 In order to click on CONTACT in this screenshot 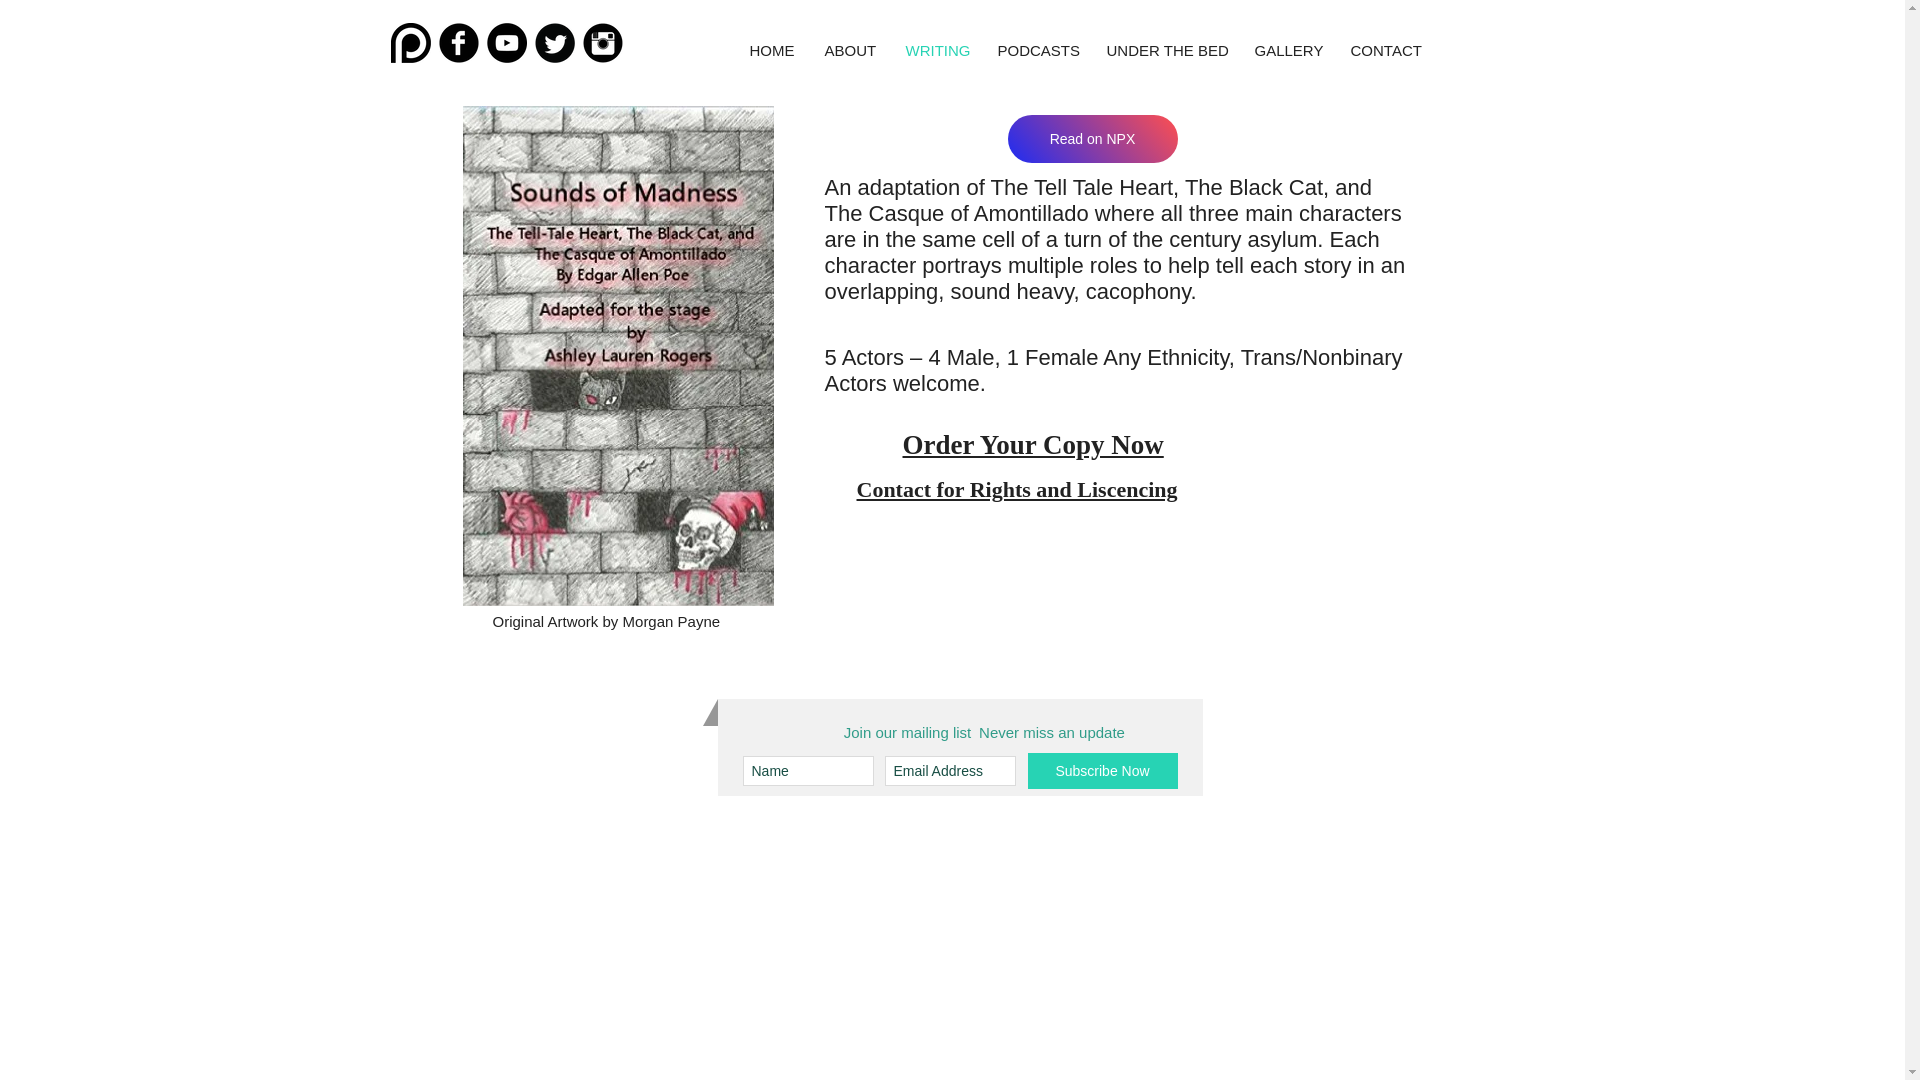, I will do `click(1385, 50)`.